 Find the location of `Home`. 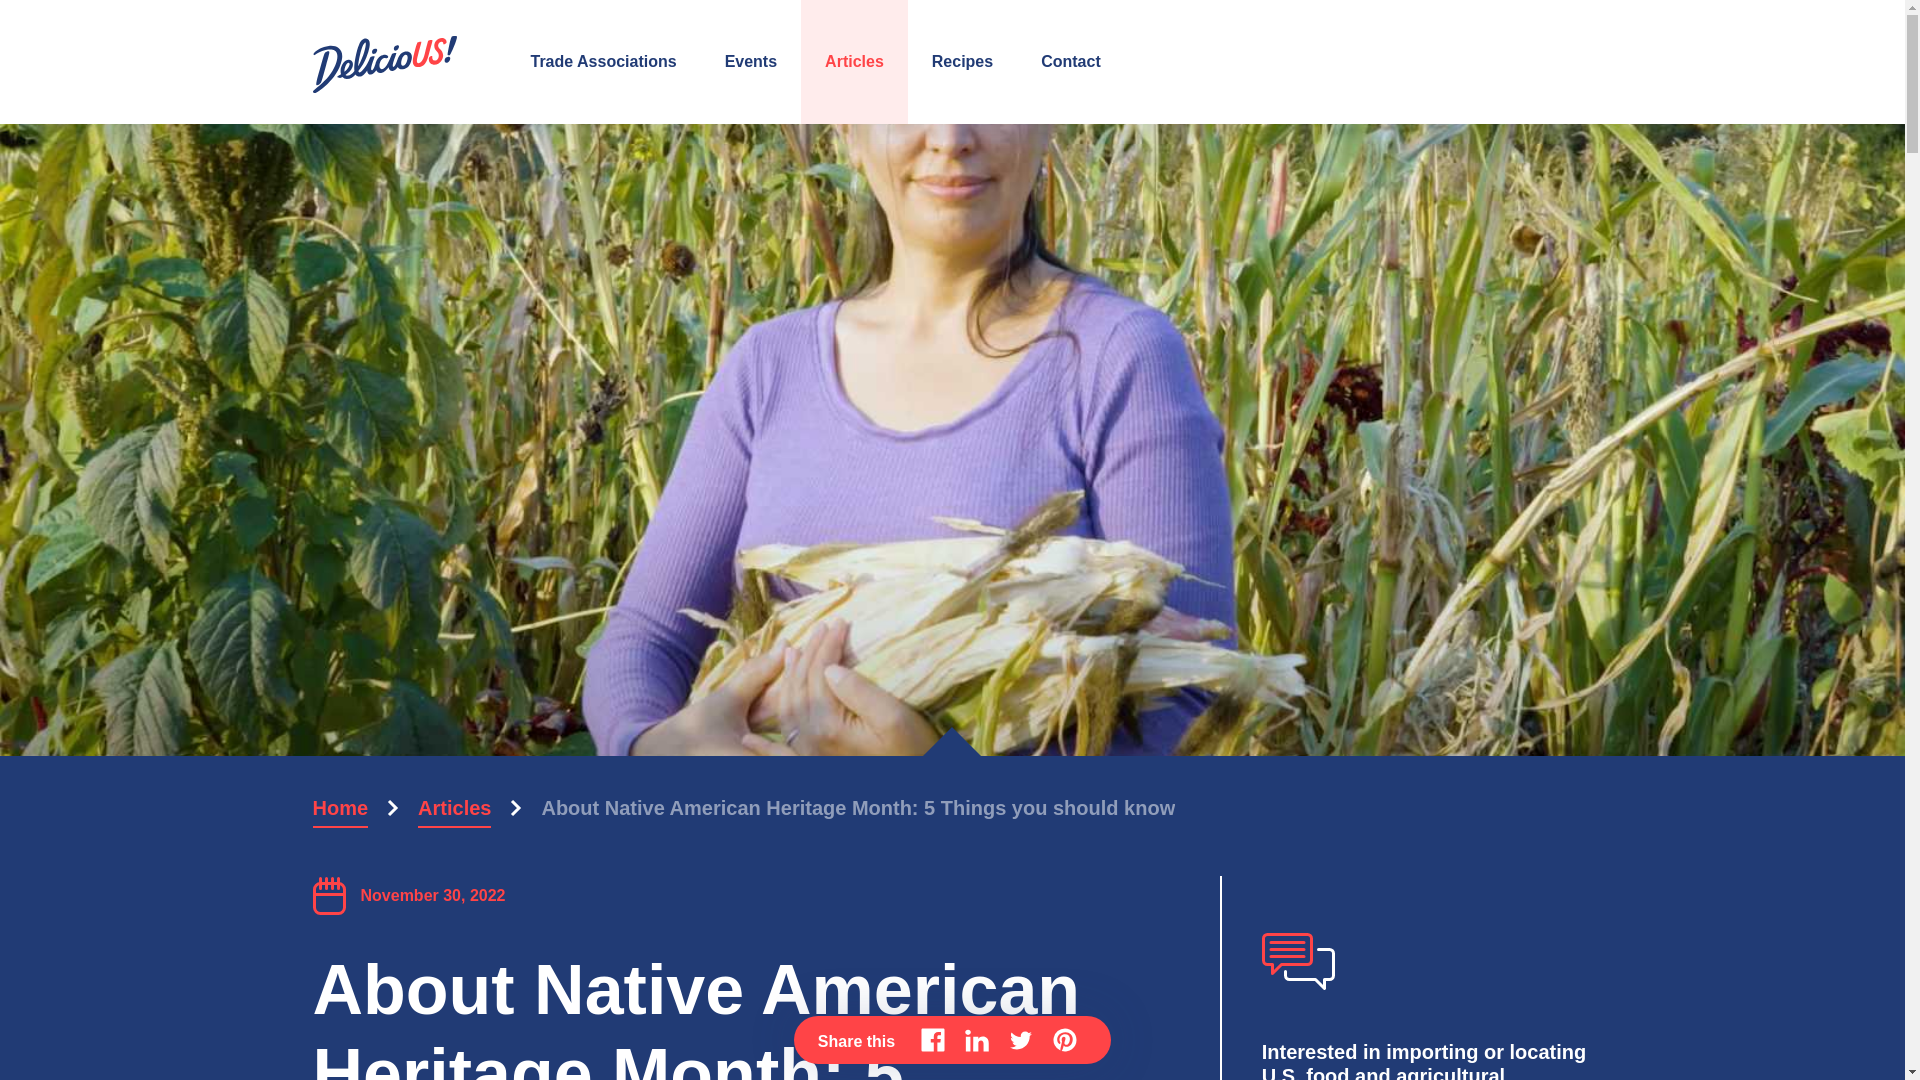

Home is located at coordinates (340, 808).